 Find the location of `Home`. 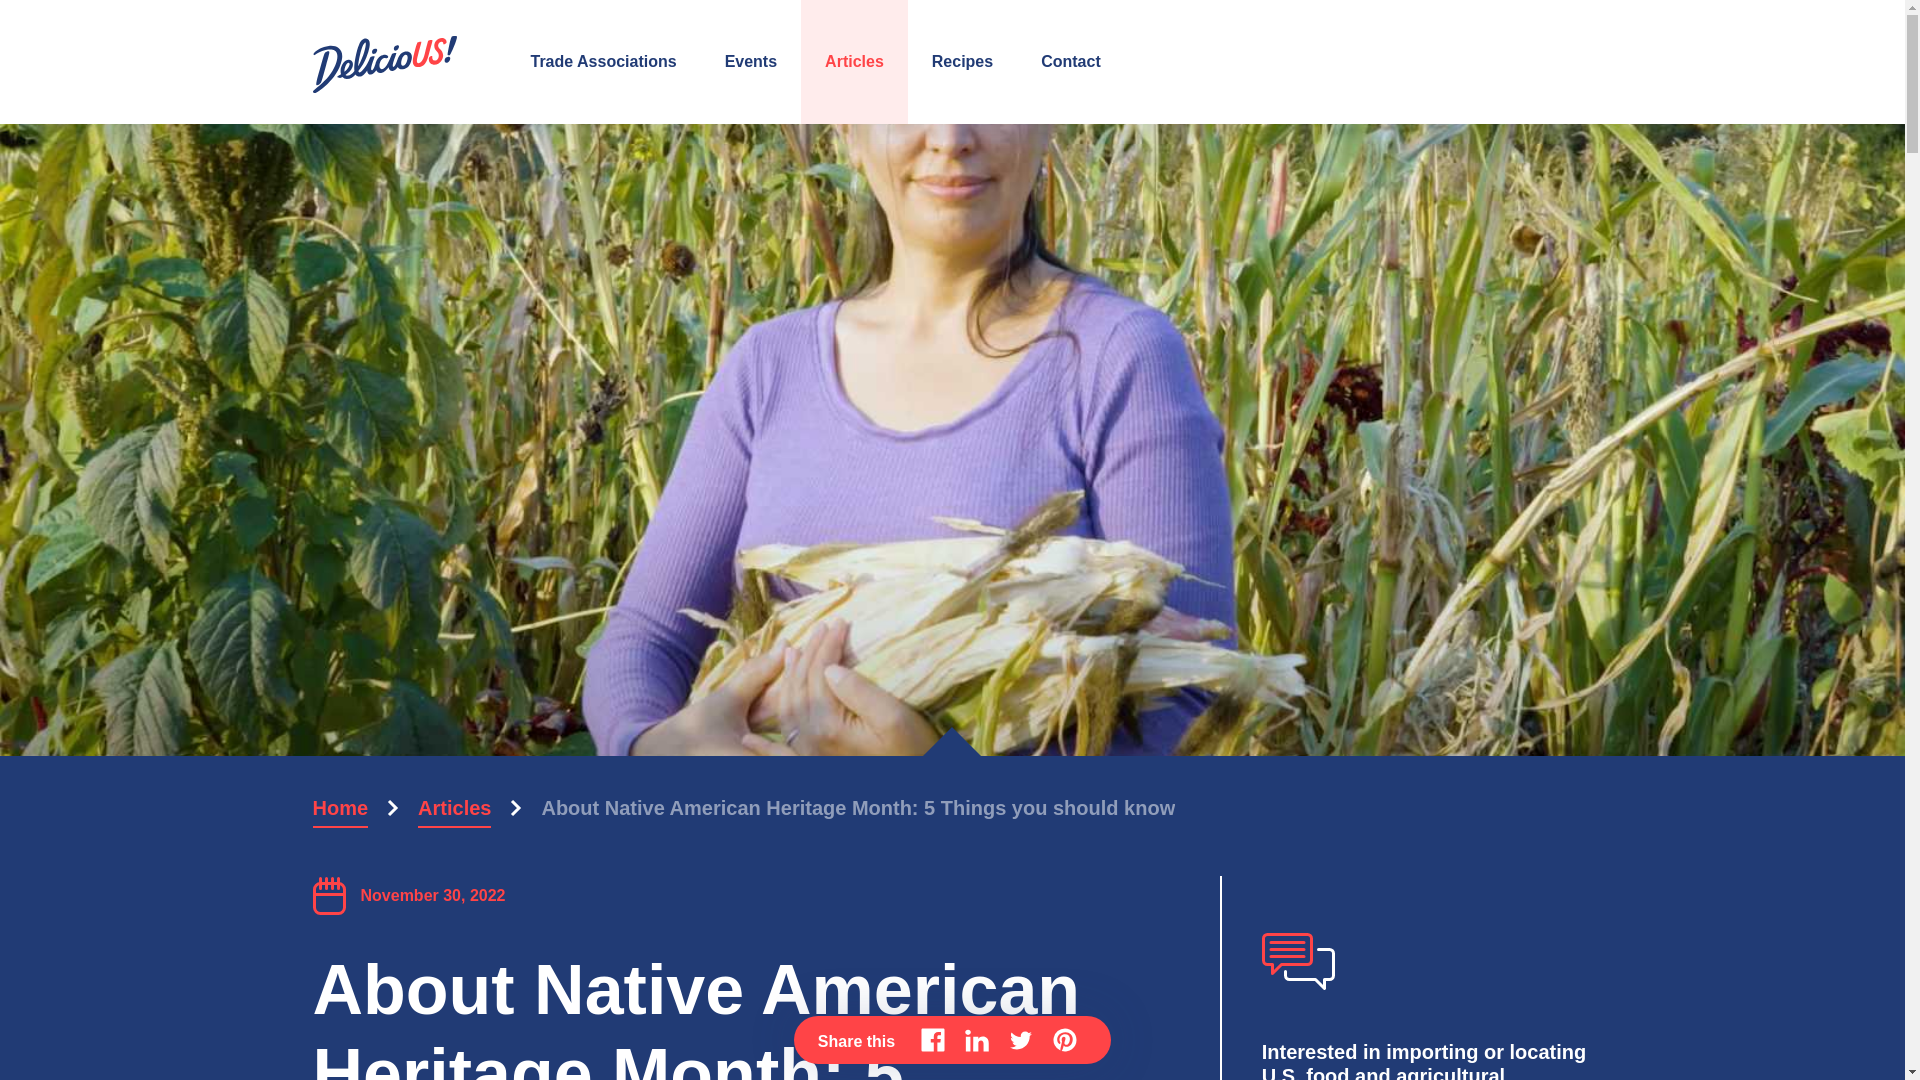

Home is located at coordinates (340, 808).